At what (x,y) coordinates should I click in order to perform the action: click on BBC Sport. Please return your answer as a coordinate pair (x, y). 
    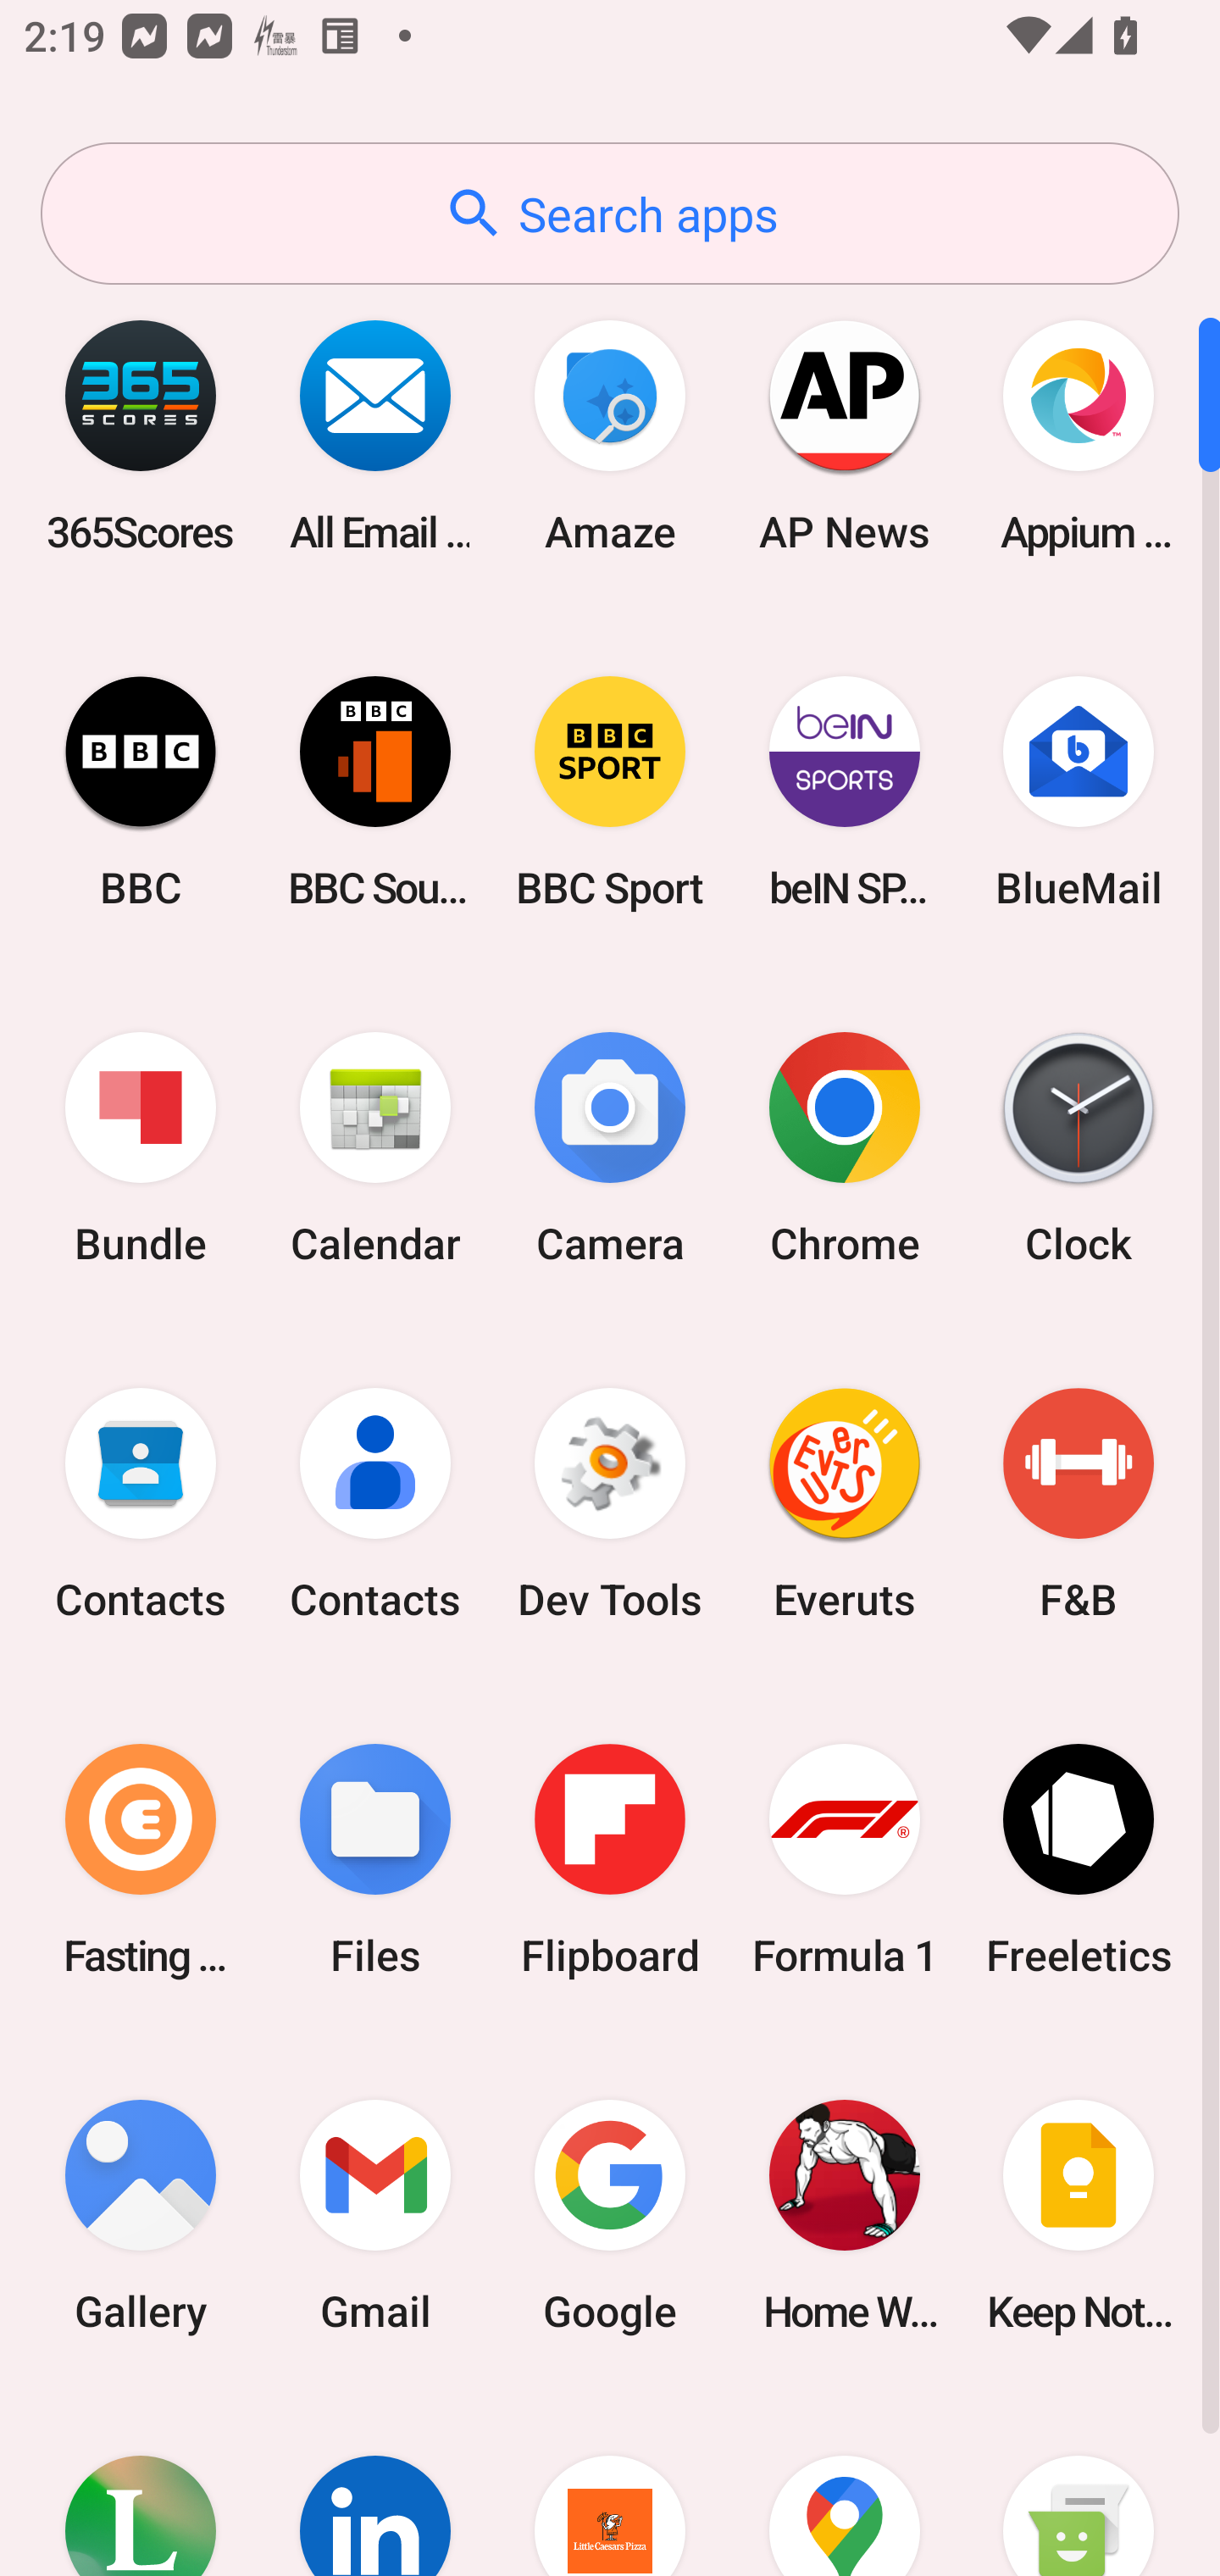
    Looking at the image, I should click on (610, 791).